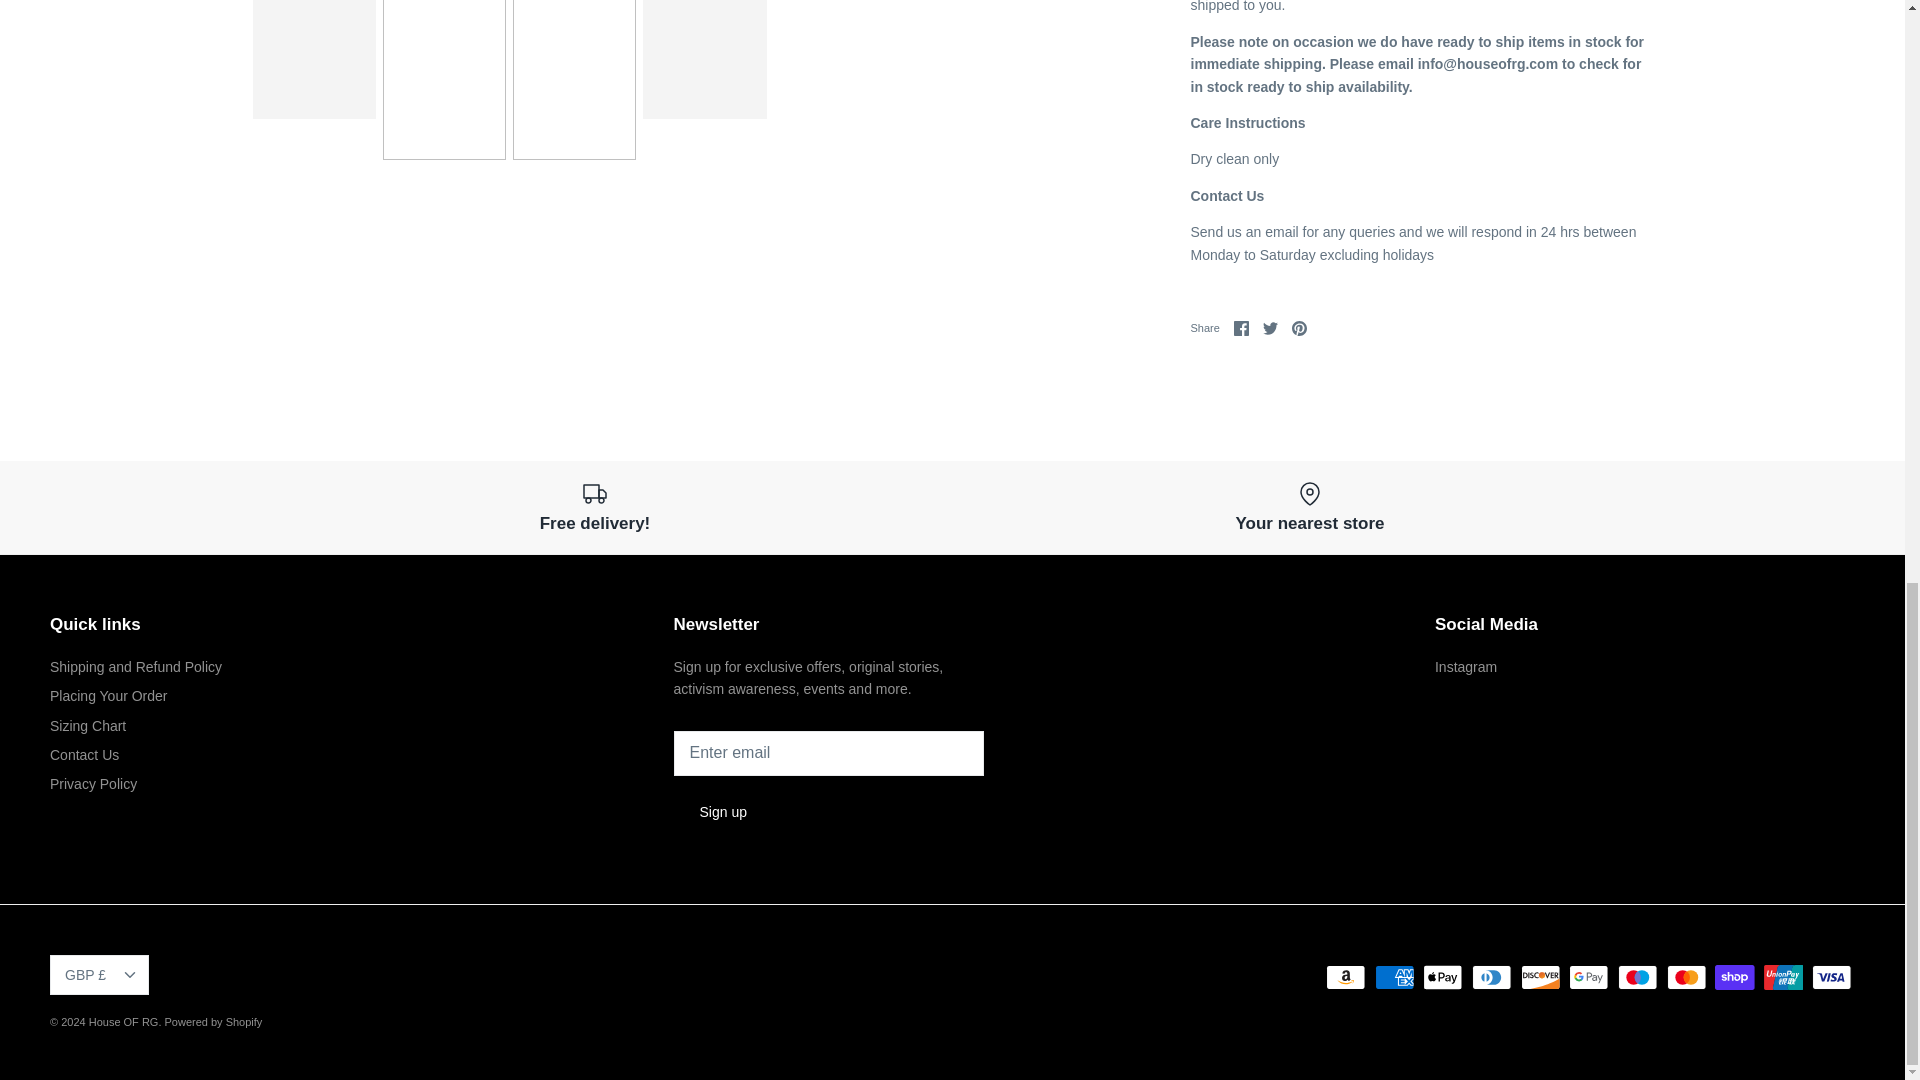  Describe the element at coordinates (1492, 978) in the screenshot. I see `Diners Club` at that location.